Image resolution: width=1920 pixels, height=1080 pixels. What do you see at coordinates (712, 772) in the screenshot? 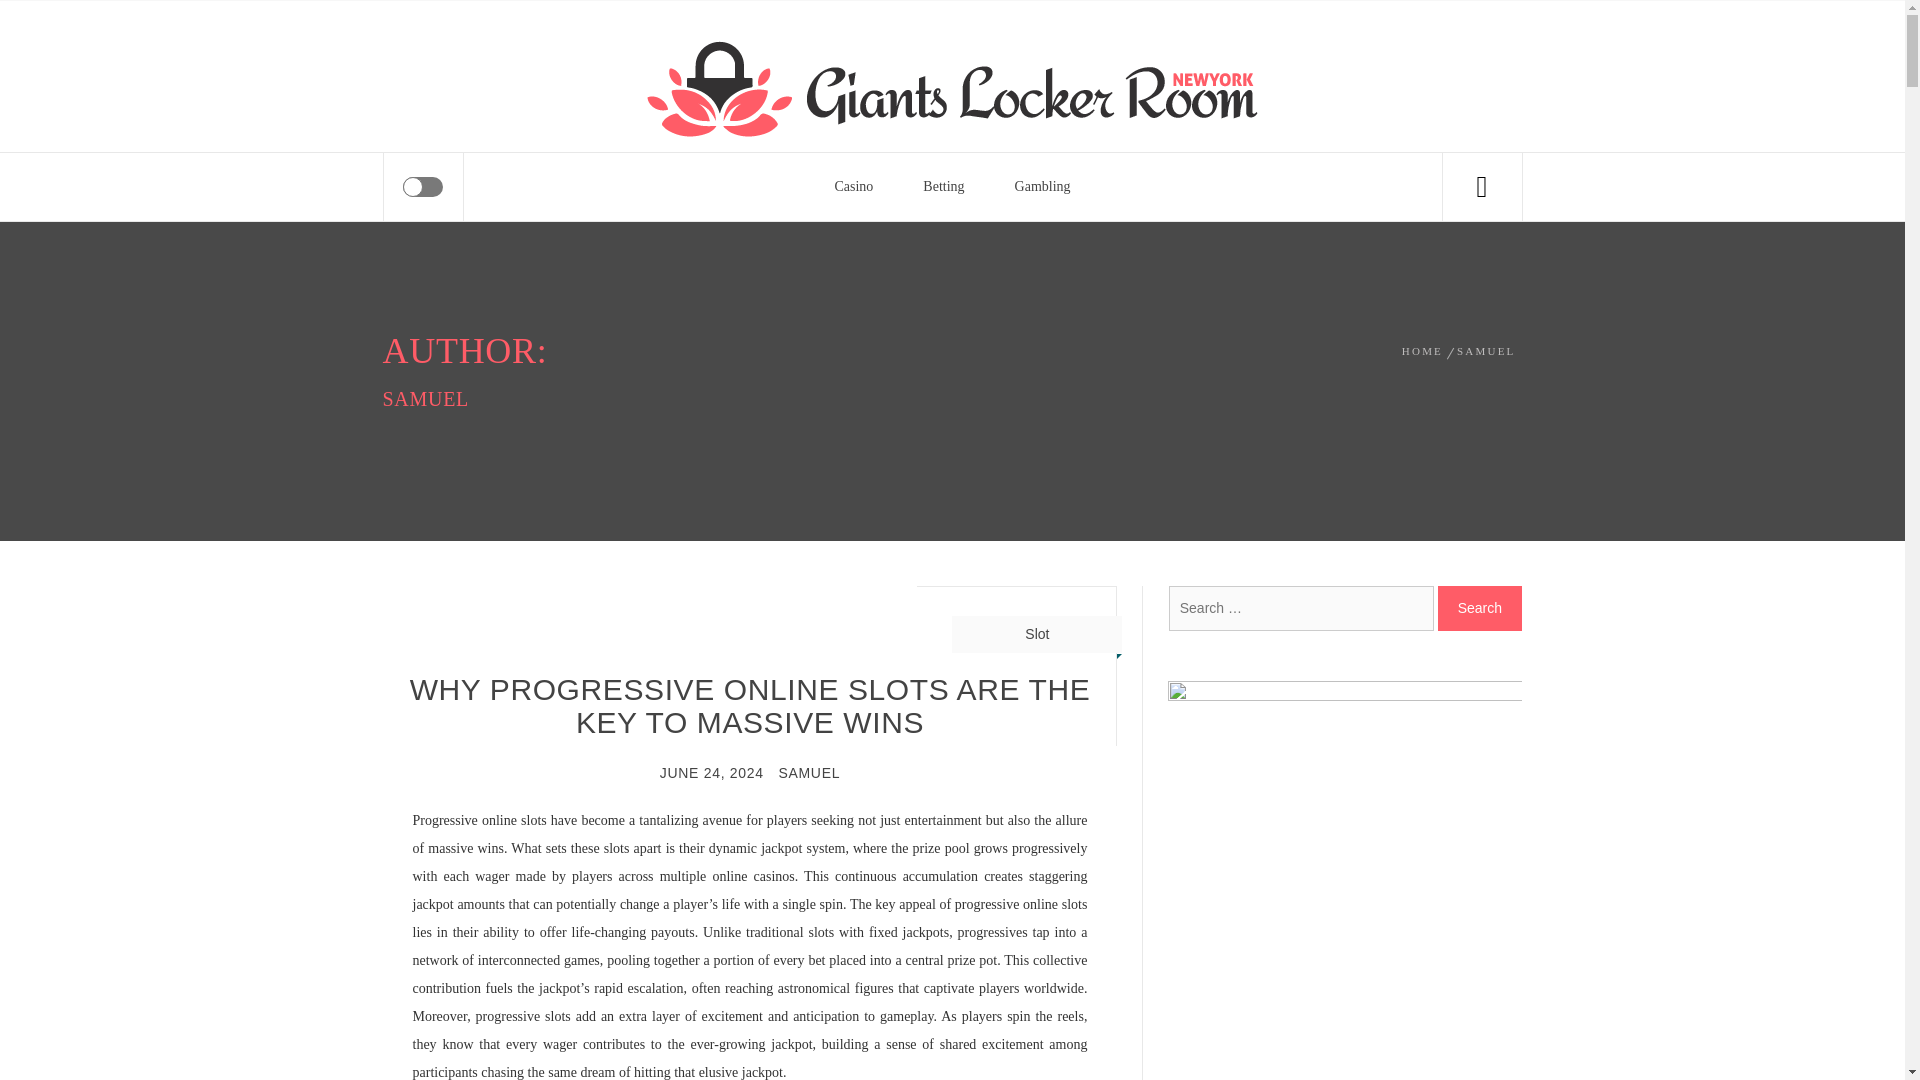
I see `JUNE 24, 2024` at bounding box center [712, 772].